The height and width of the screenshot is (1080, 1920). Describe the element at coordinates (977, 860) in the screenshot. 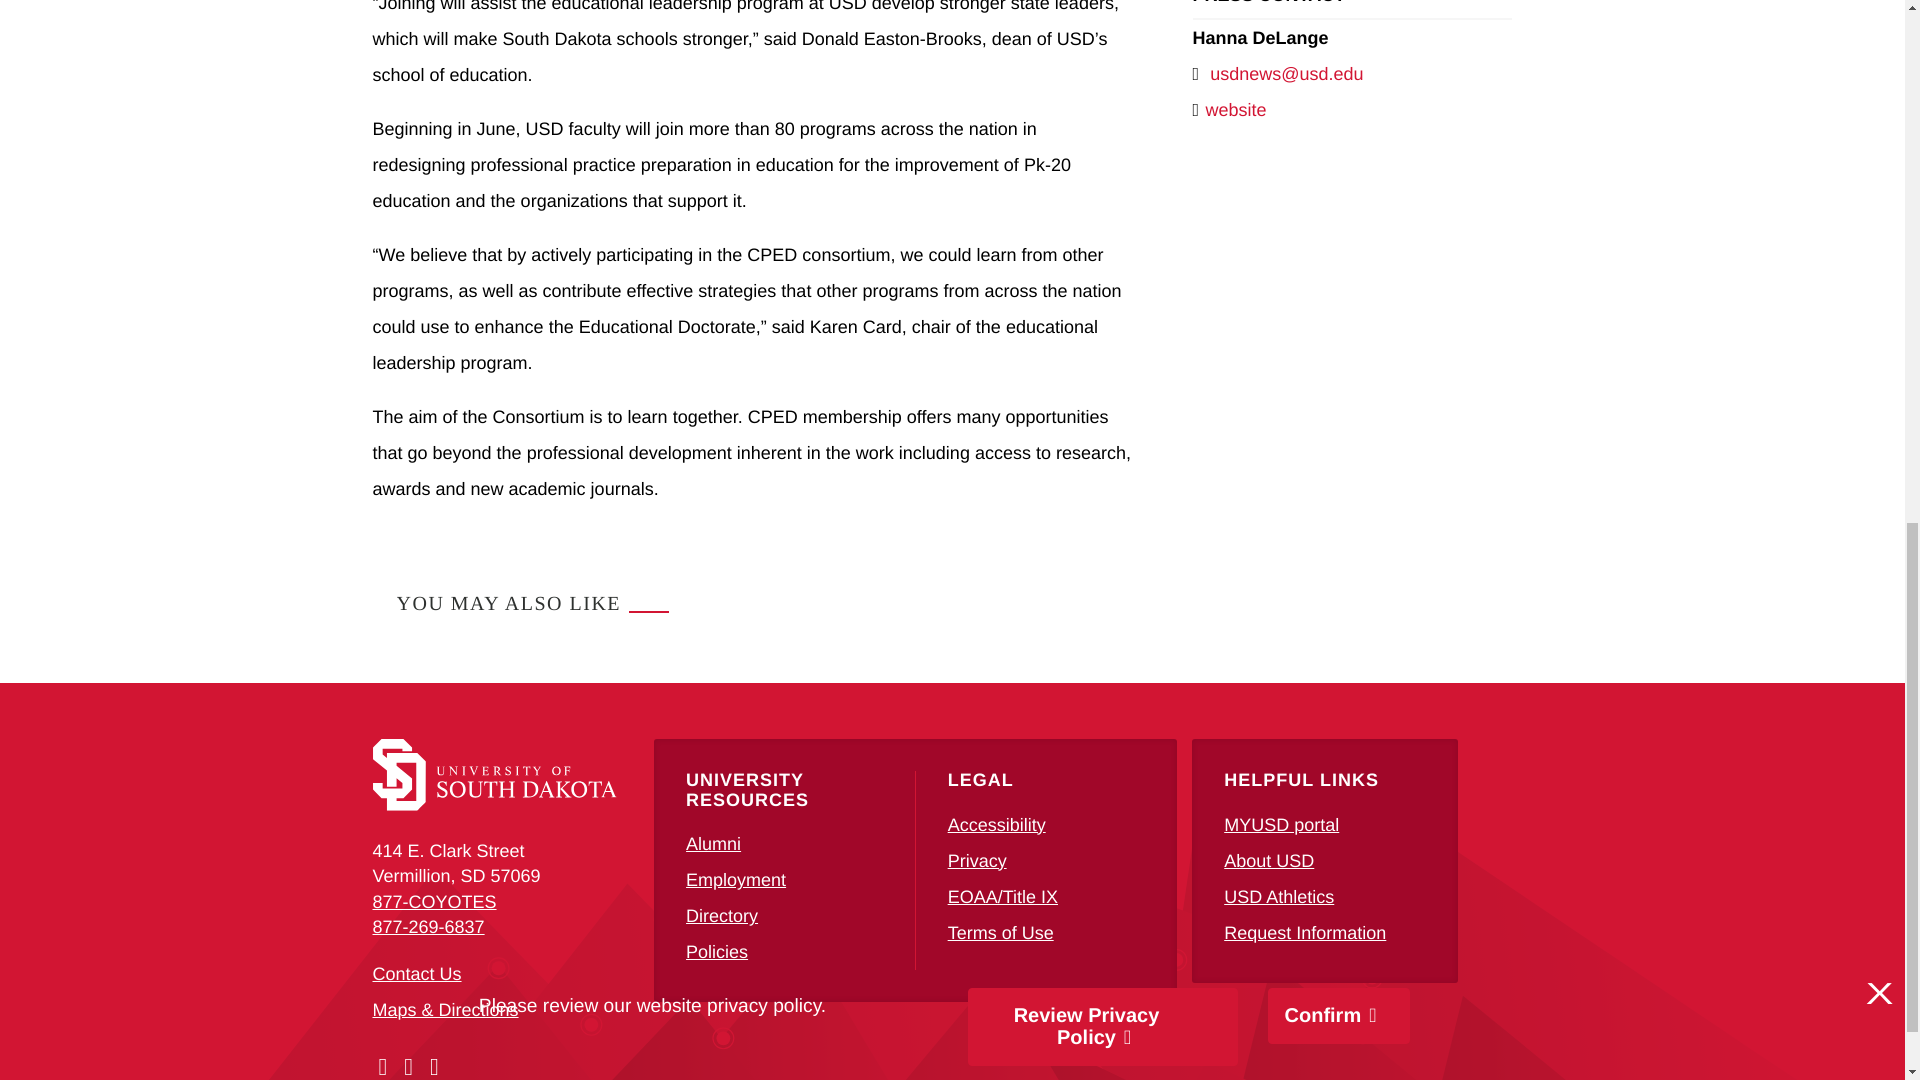

I see `Privacy` at that location.